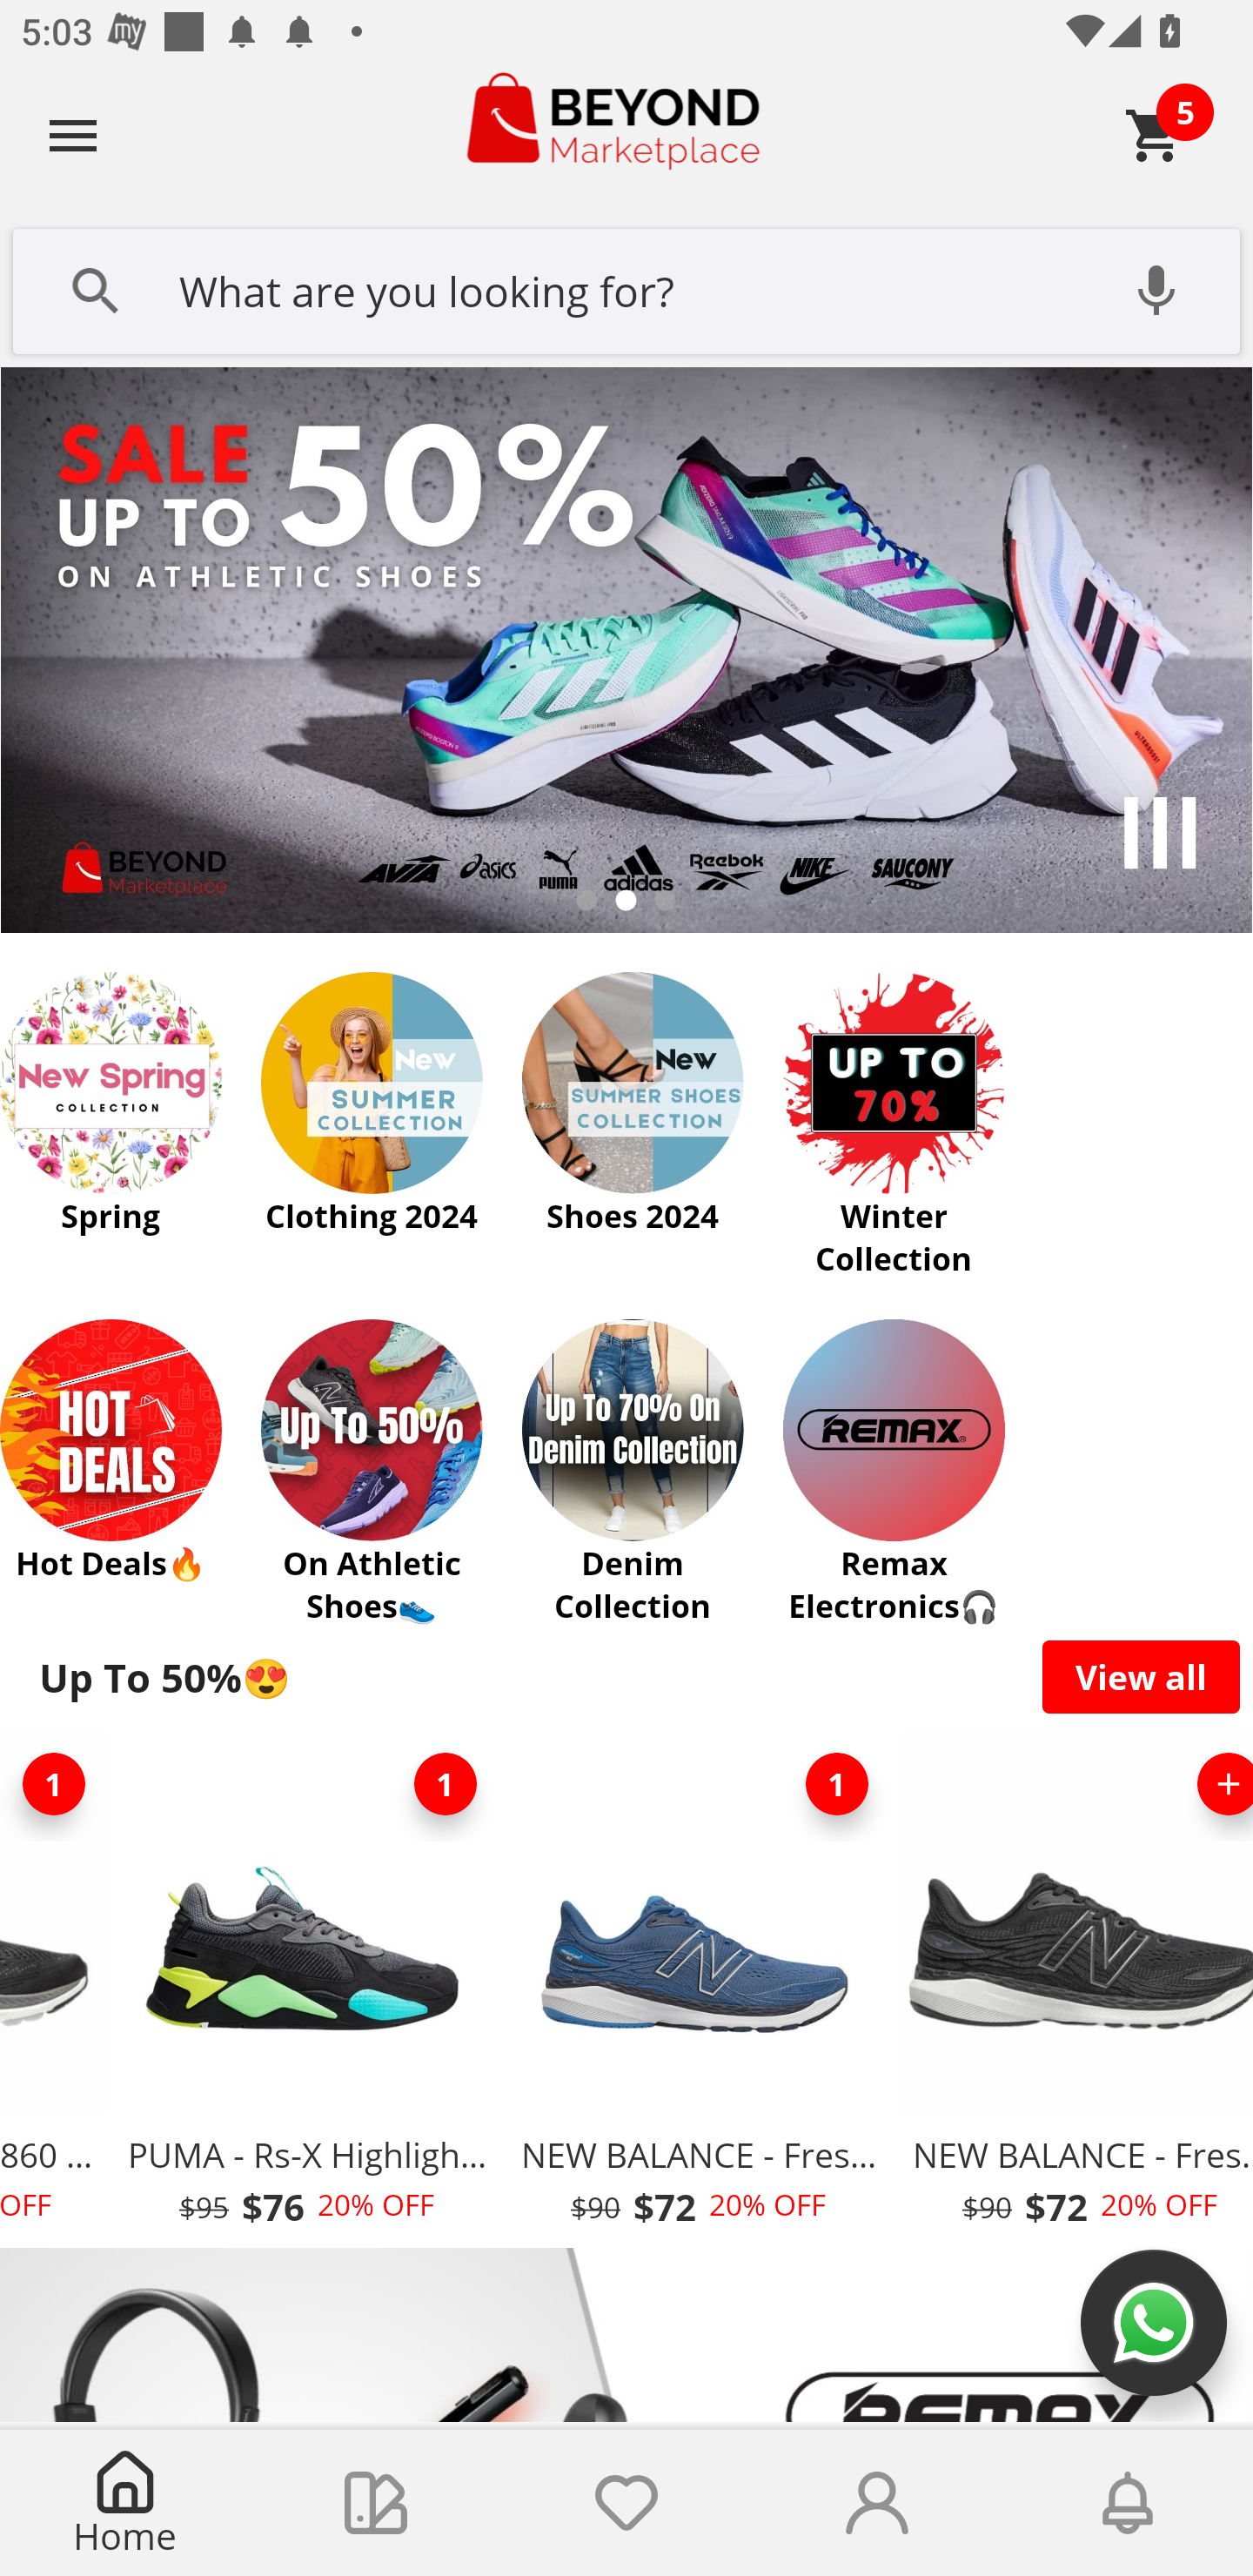  What do you see at coordinates (376, 2503) in the screenshot?
I see `Collections` at bounding box center [376, 2503].